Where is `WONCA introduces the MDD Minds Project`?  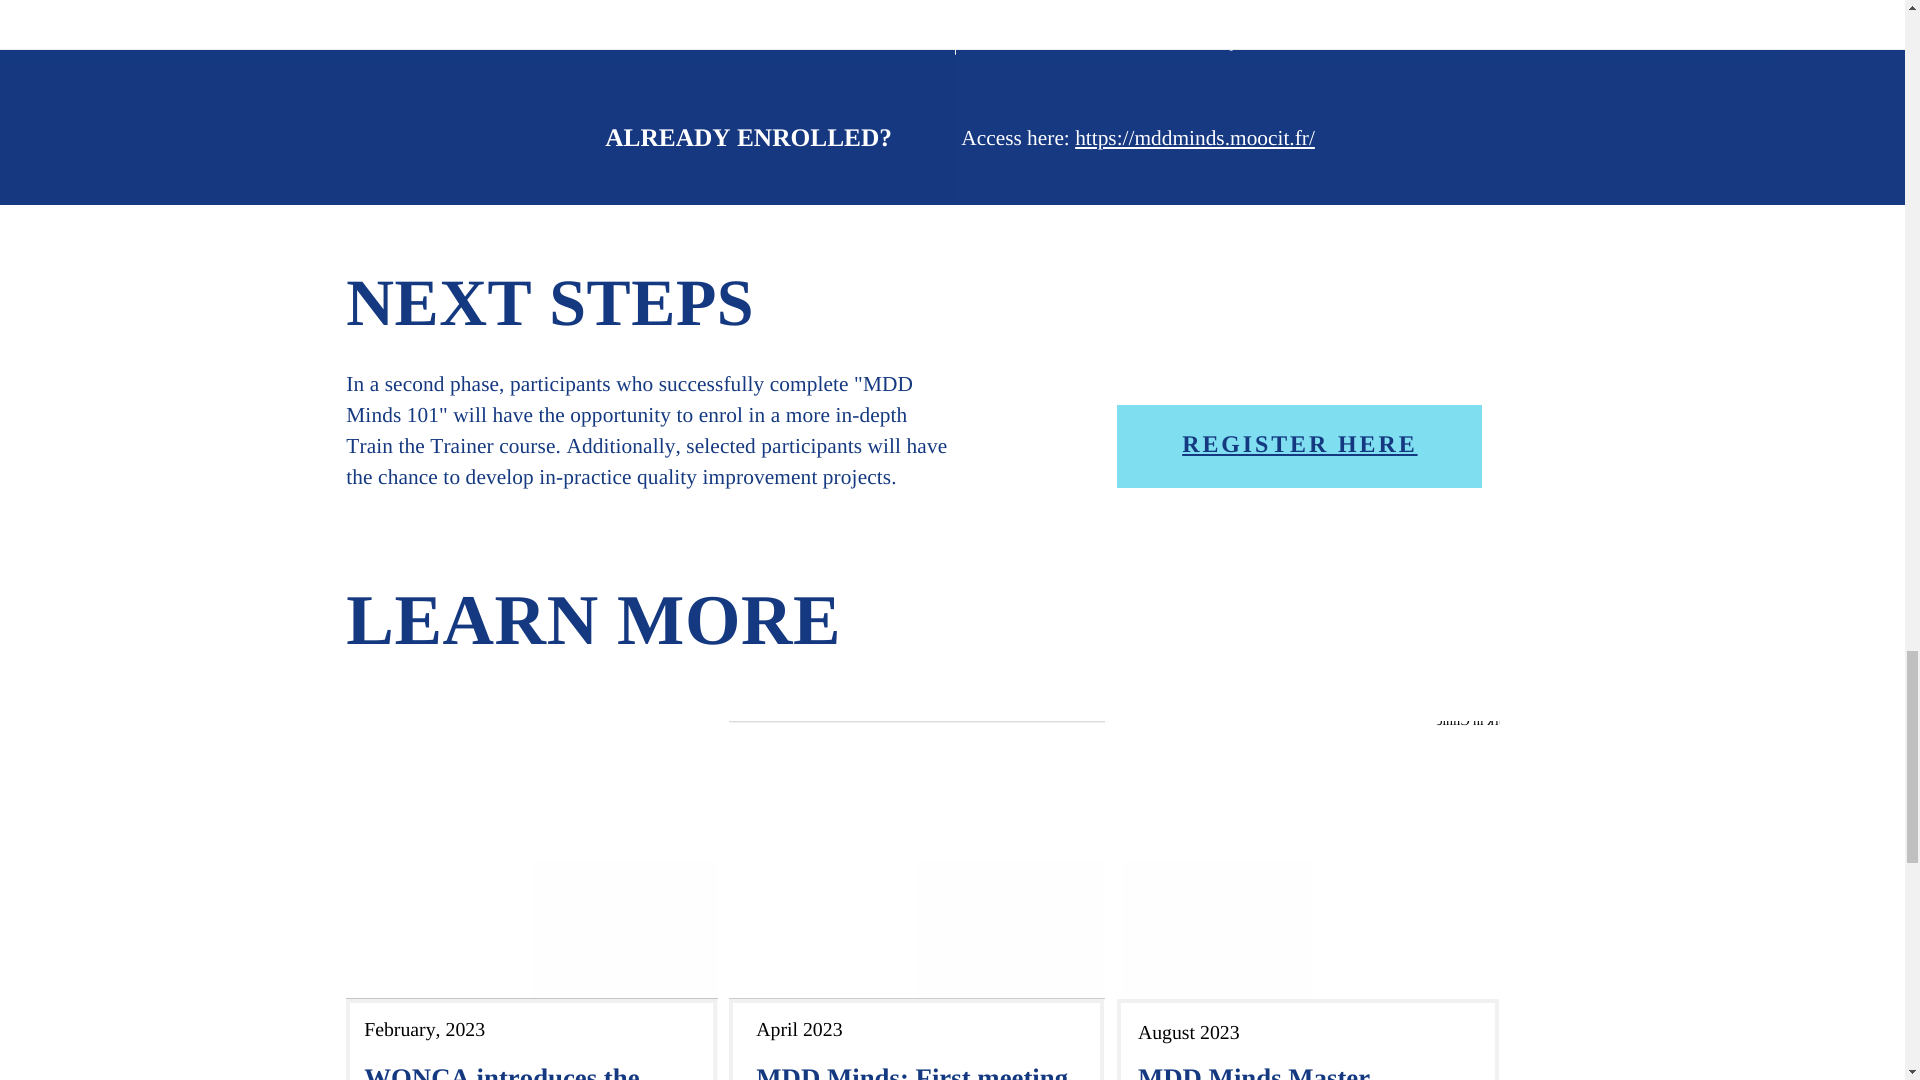
WONCA introduces the MDD Minds Project is located at coordinates (502, 1071).